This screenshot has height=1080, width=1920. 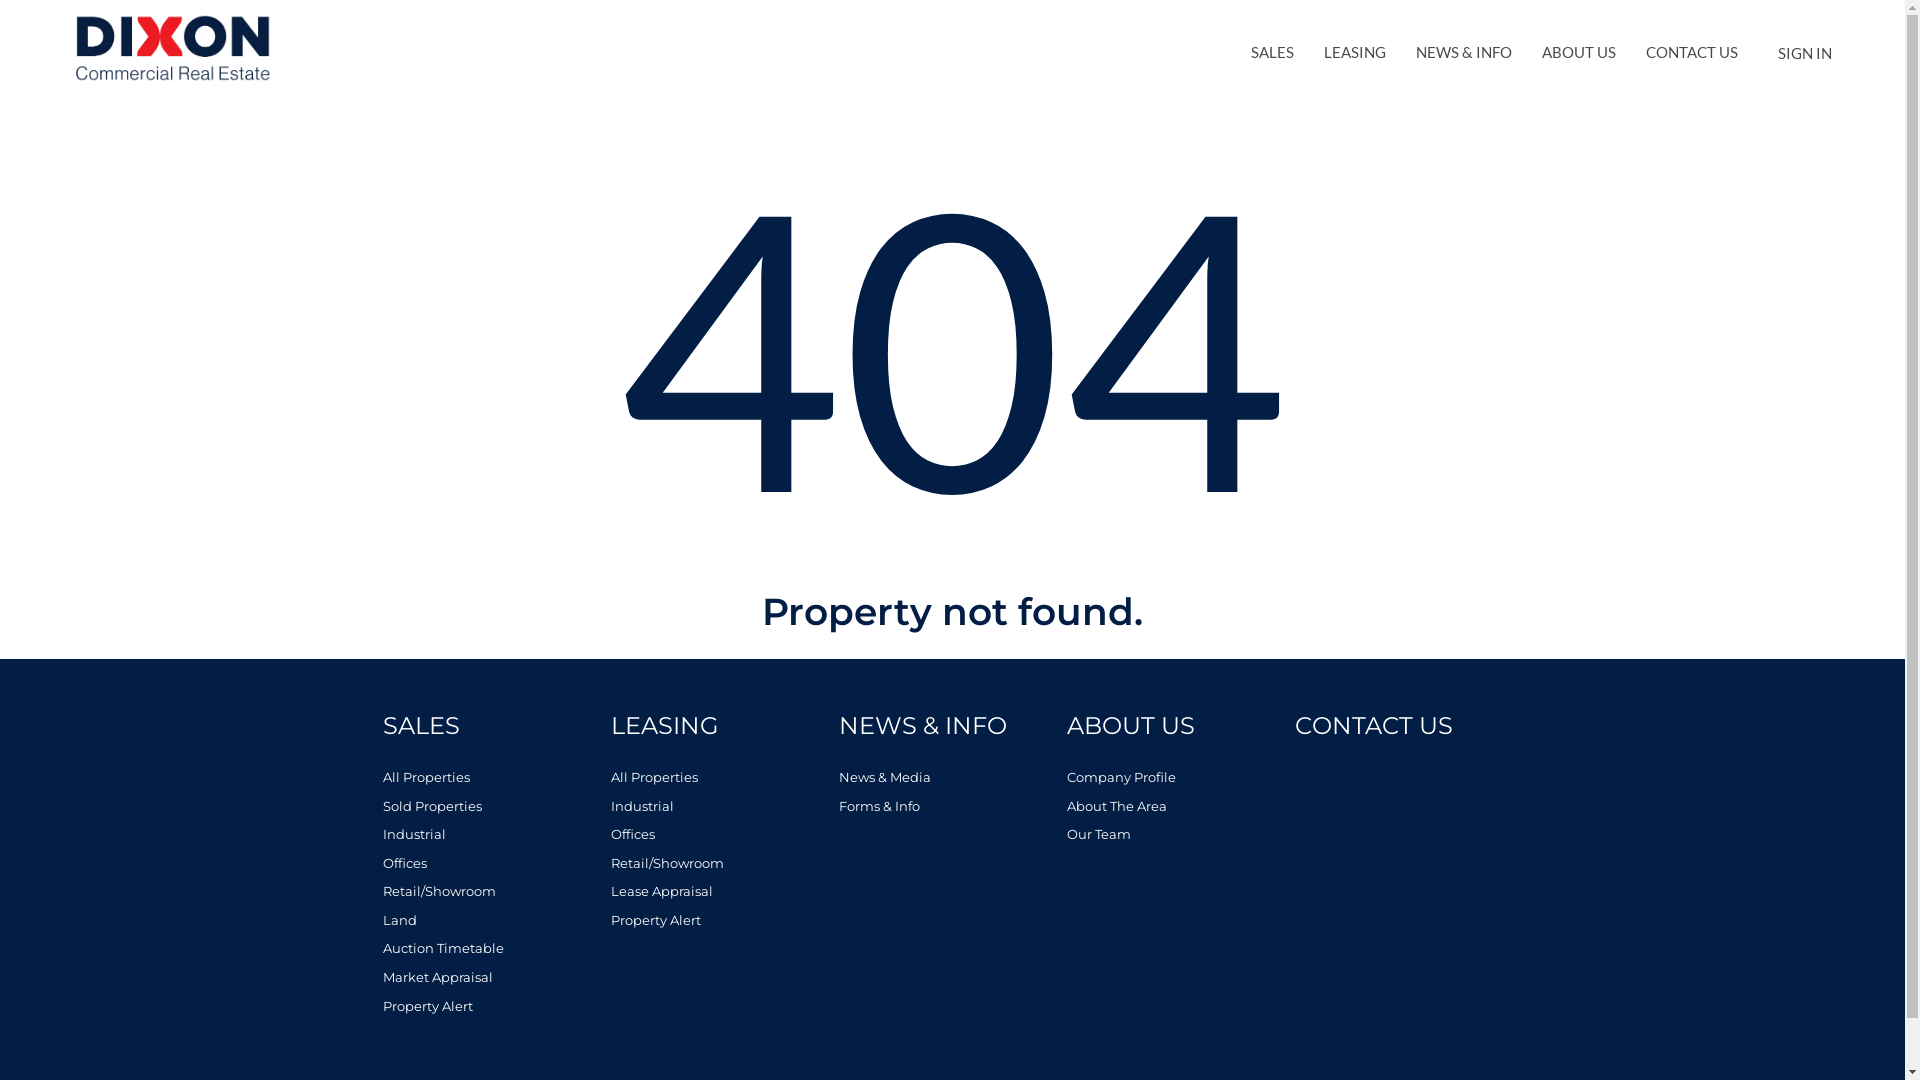 What do you see at coordinates (1180, 806) in the screenshot?
I see `About The Area` at bounding box center [1180, 806].